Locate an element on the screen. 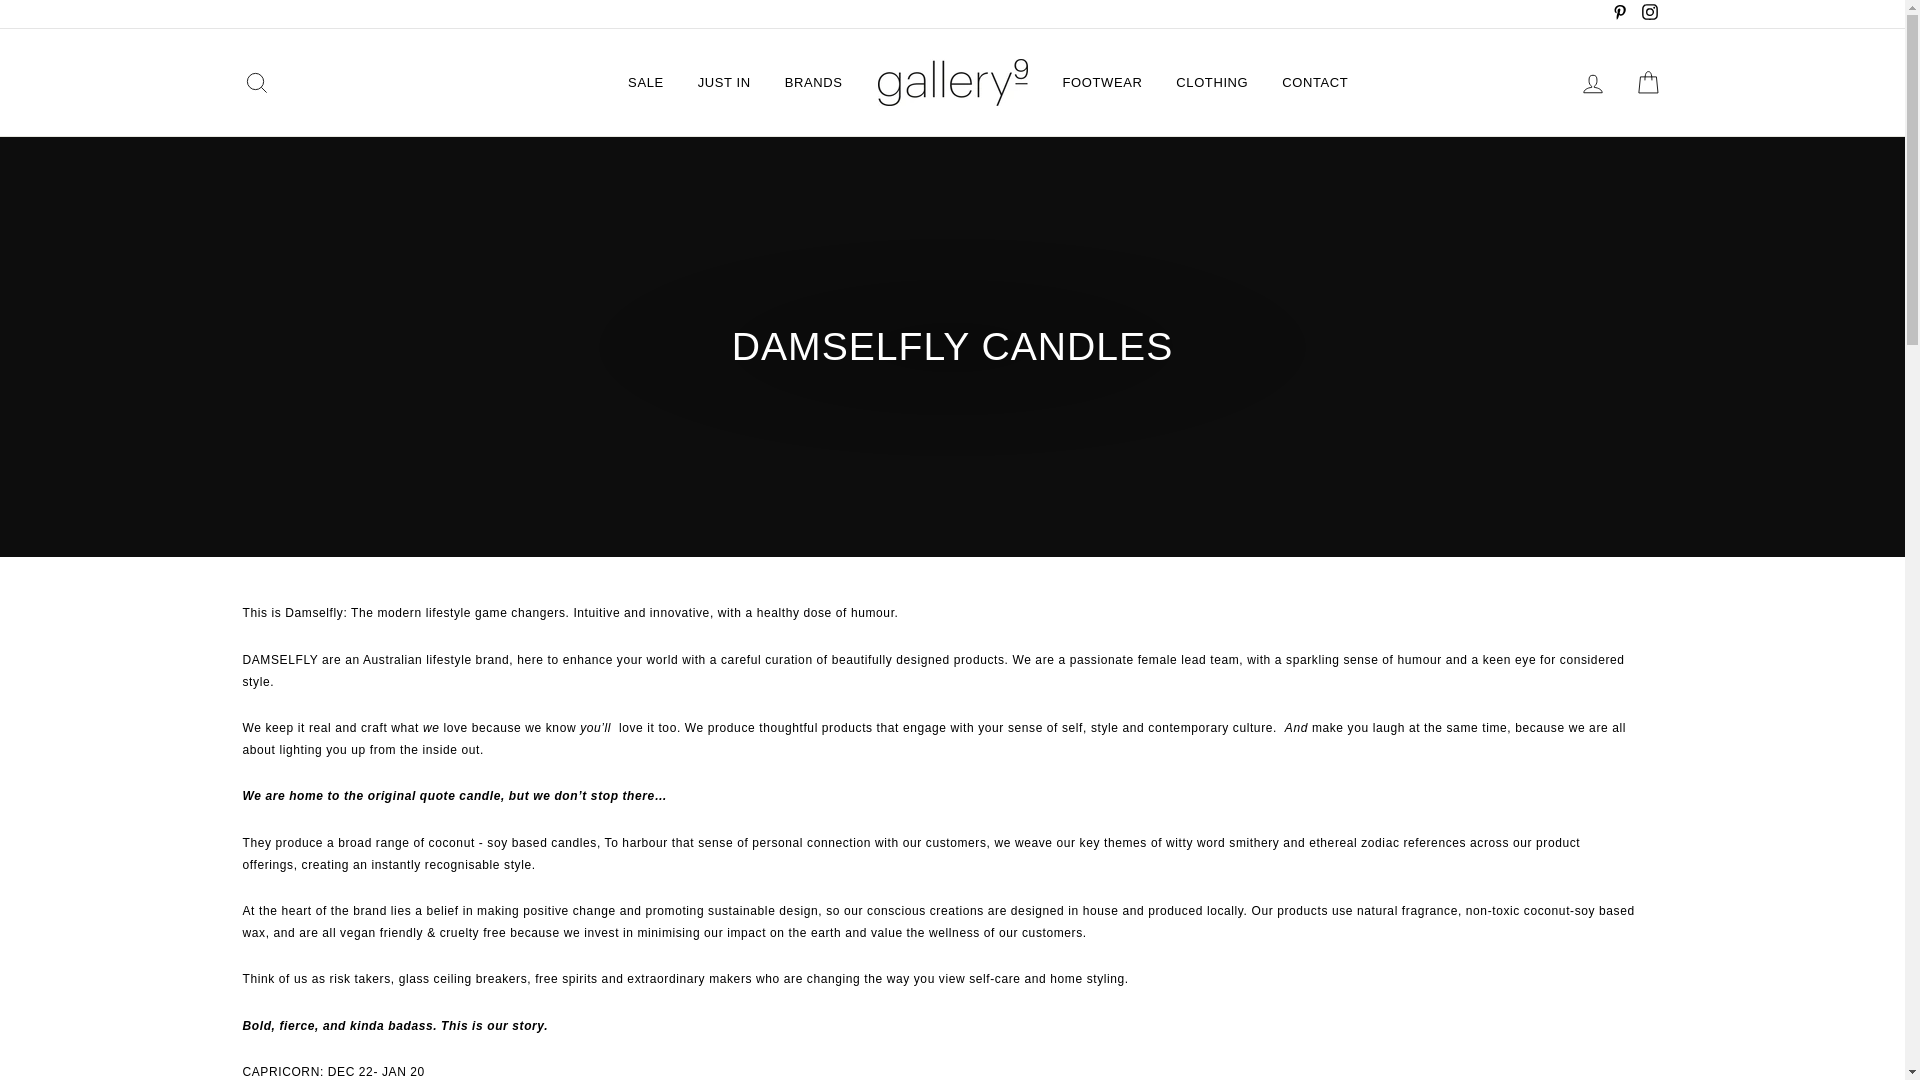 This screenshot has width=1920, height=1080. BRANDS is located at coordinates (814, 82).